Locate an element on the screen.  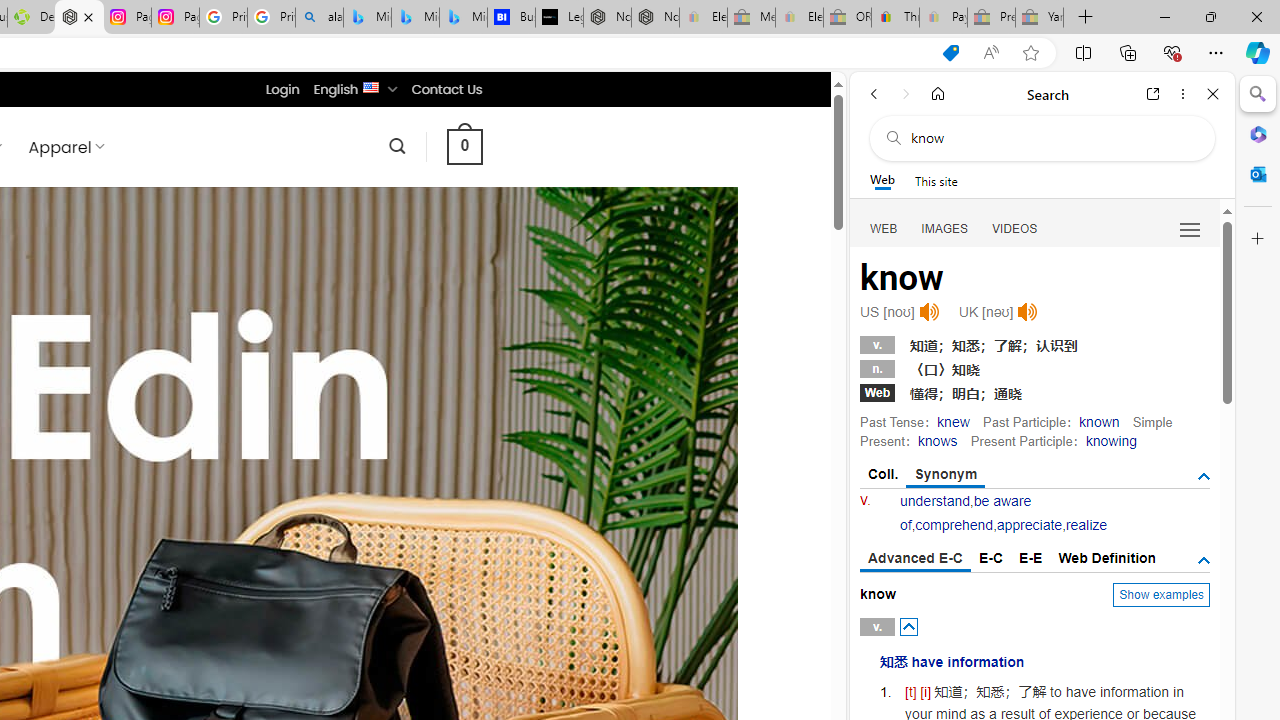
Click to listen is located at coordinates (1028, 312).